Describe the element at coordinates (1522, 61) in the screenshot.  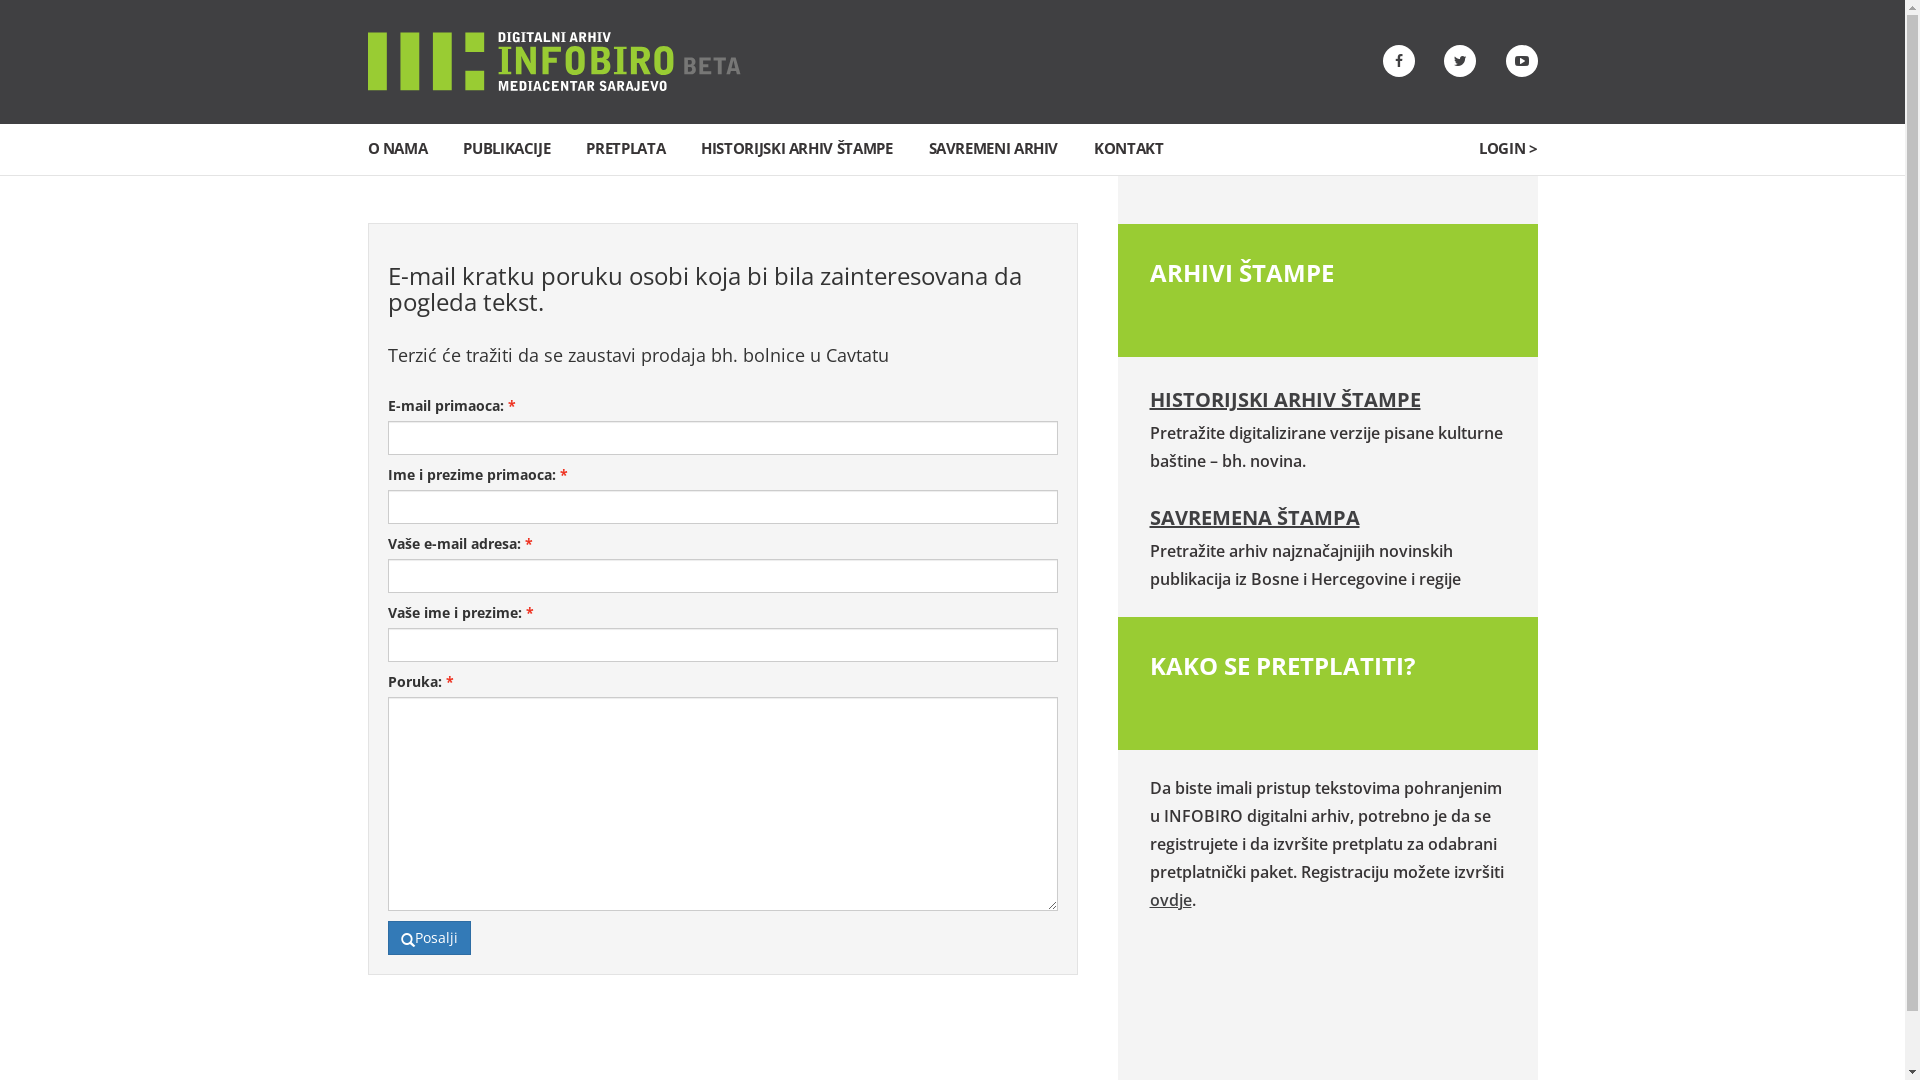
I see `Youtube` at that location.